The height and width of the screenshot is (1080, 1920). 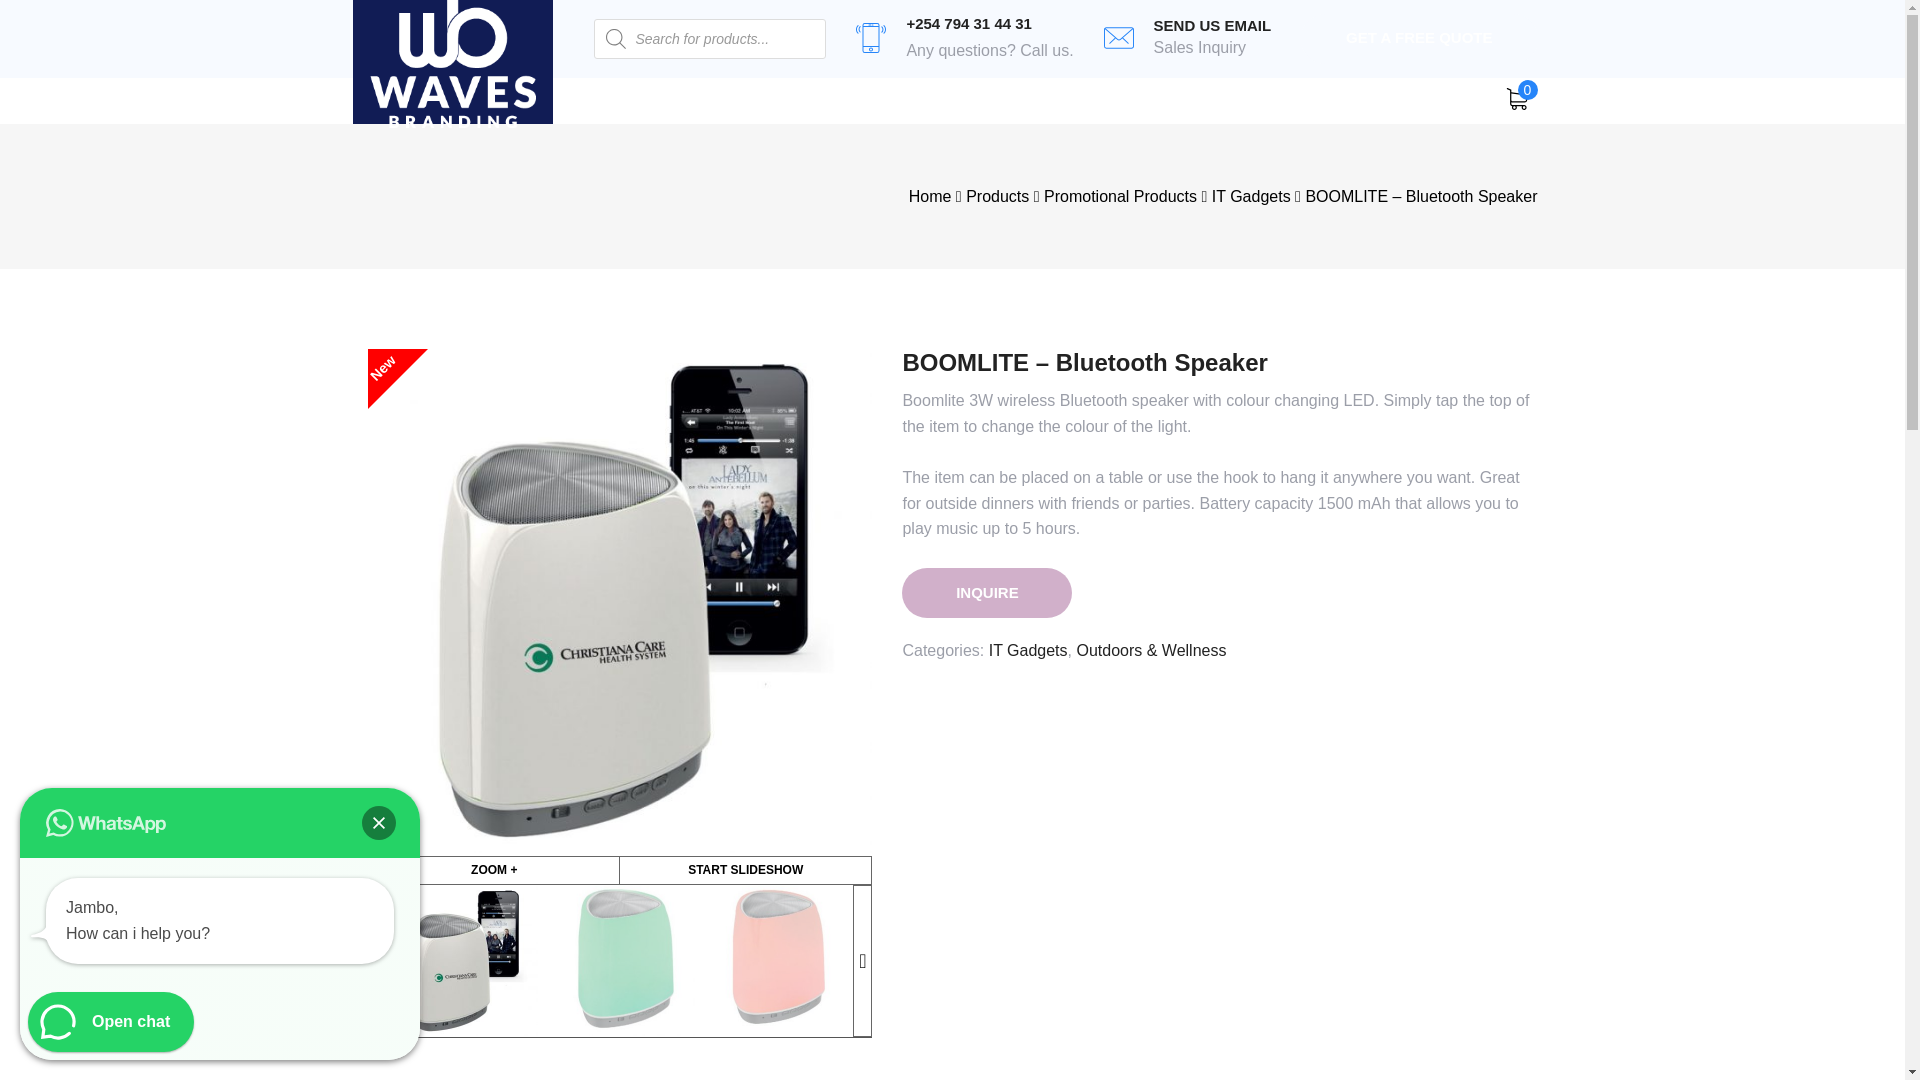 What do you see at coordinates (1212, 25) in the screenshot?
I see `SEND US EMAIL` at bounding box center [1212, 25].